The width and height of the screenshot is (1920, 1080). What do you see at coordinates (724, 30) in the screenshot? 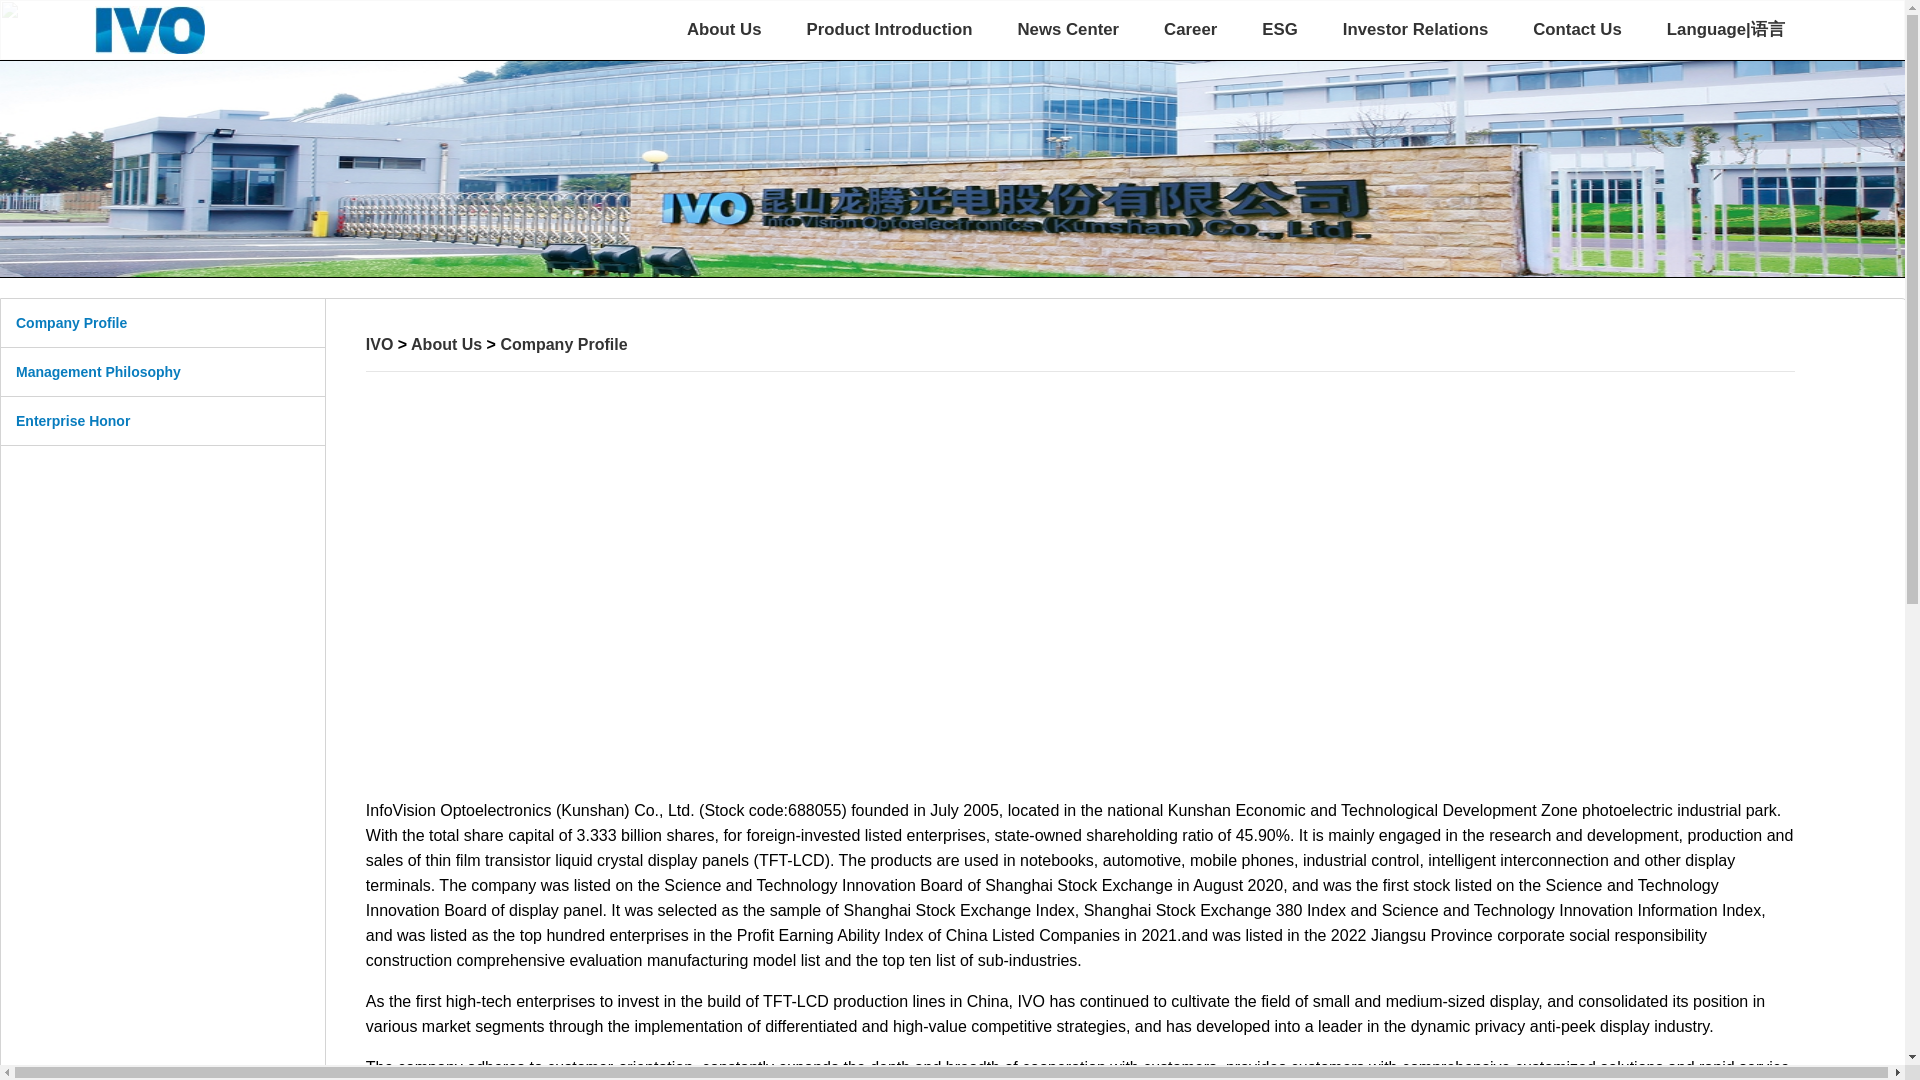
I see `About Us` at bounding box center [724, 30].